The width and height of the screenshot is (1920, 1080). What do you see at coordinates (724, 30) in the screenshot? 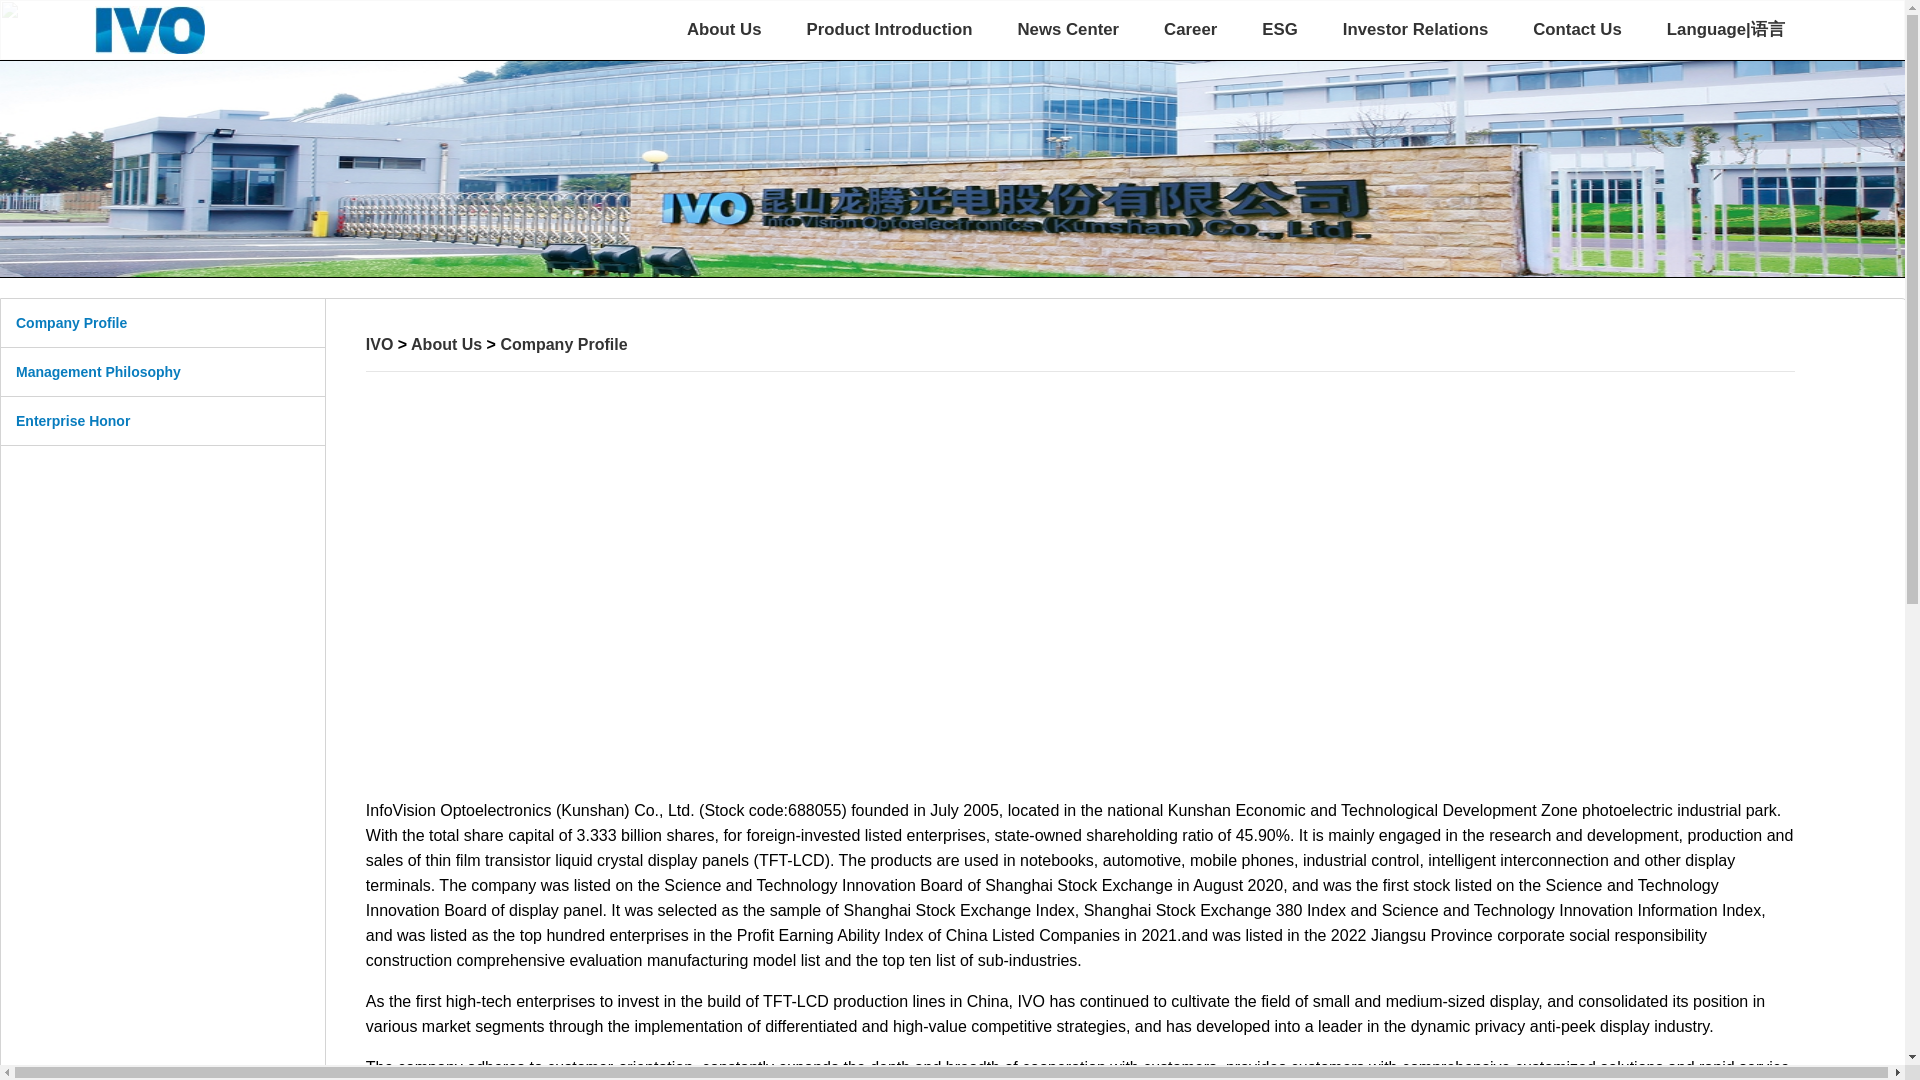
I see `About Us` at bounding box center [724, 30].